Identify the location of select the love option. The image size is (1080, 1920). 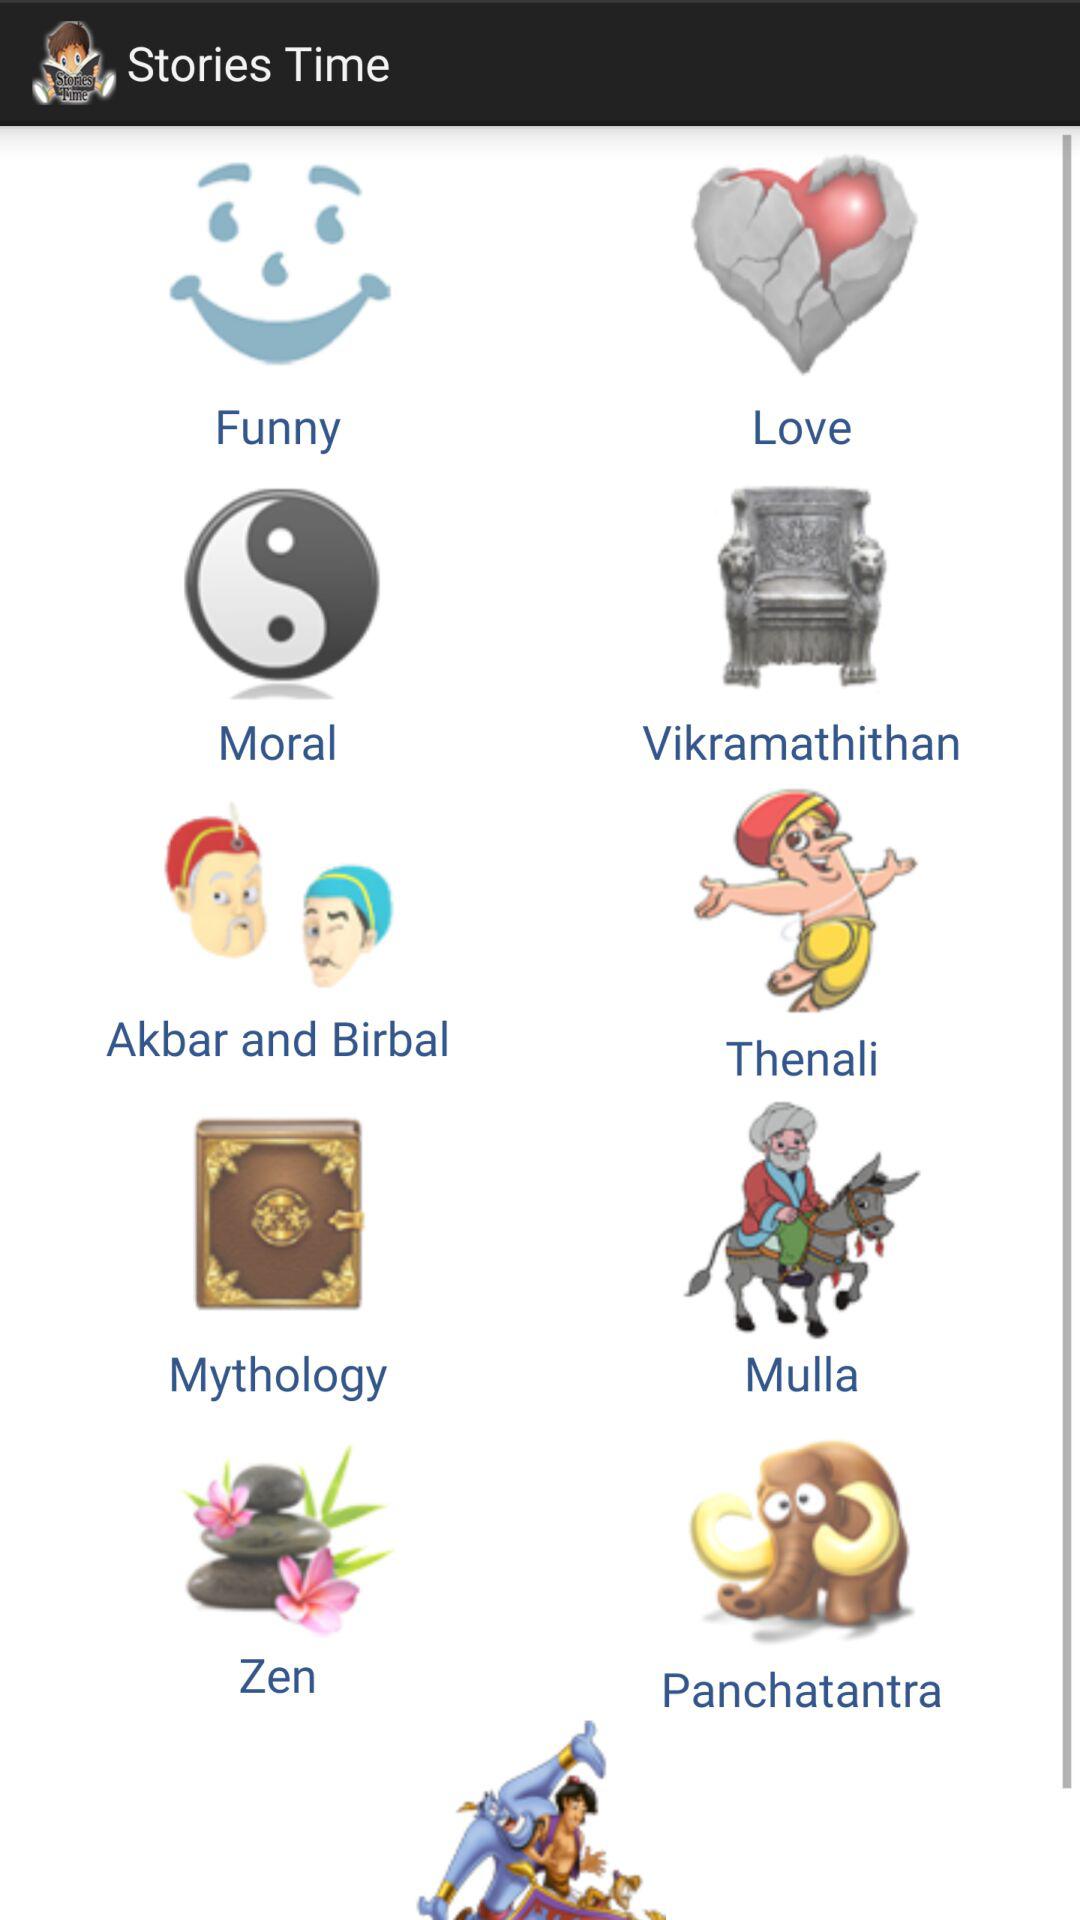
(802, 300).